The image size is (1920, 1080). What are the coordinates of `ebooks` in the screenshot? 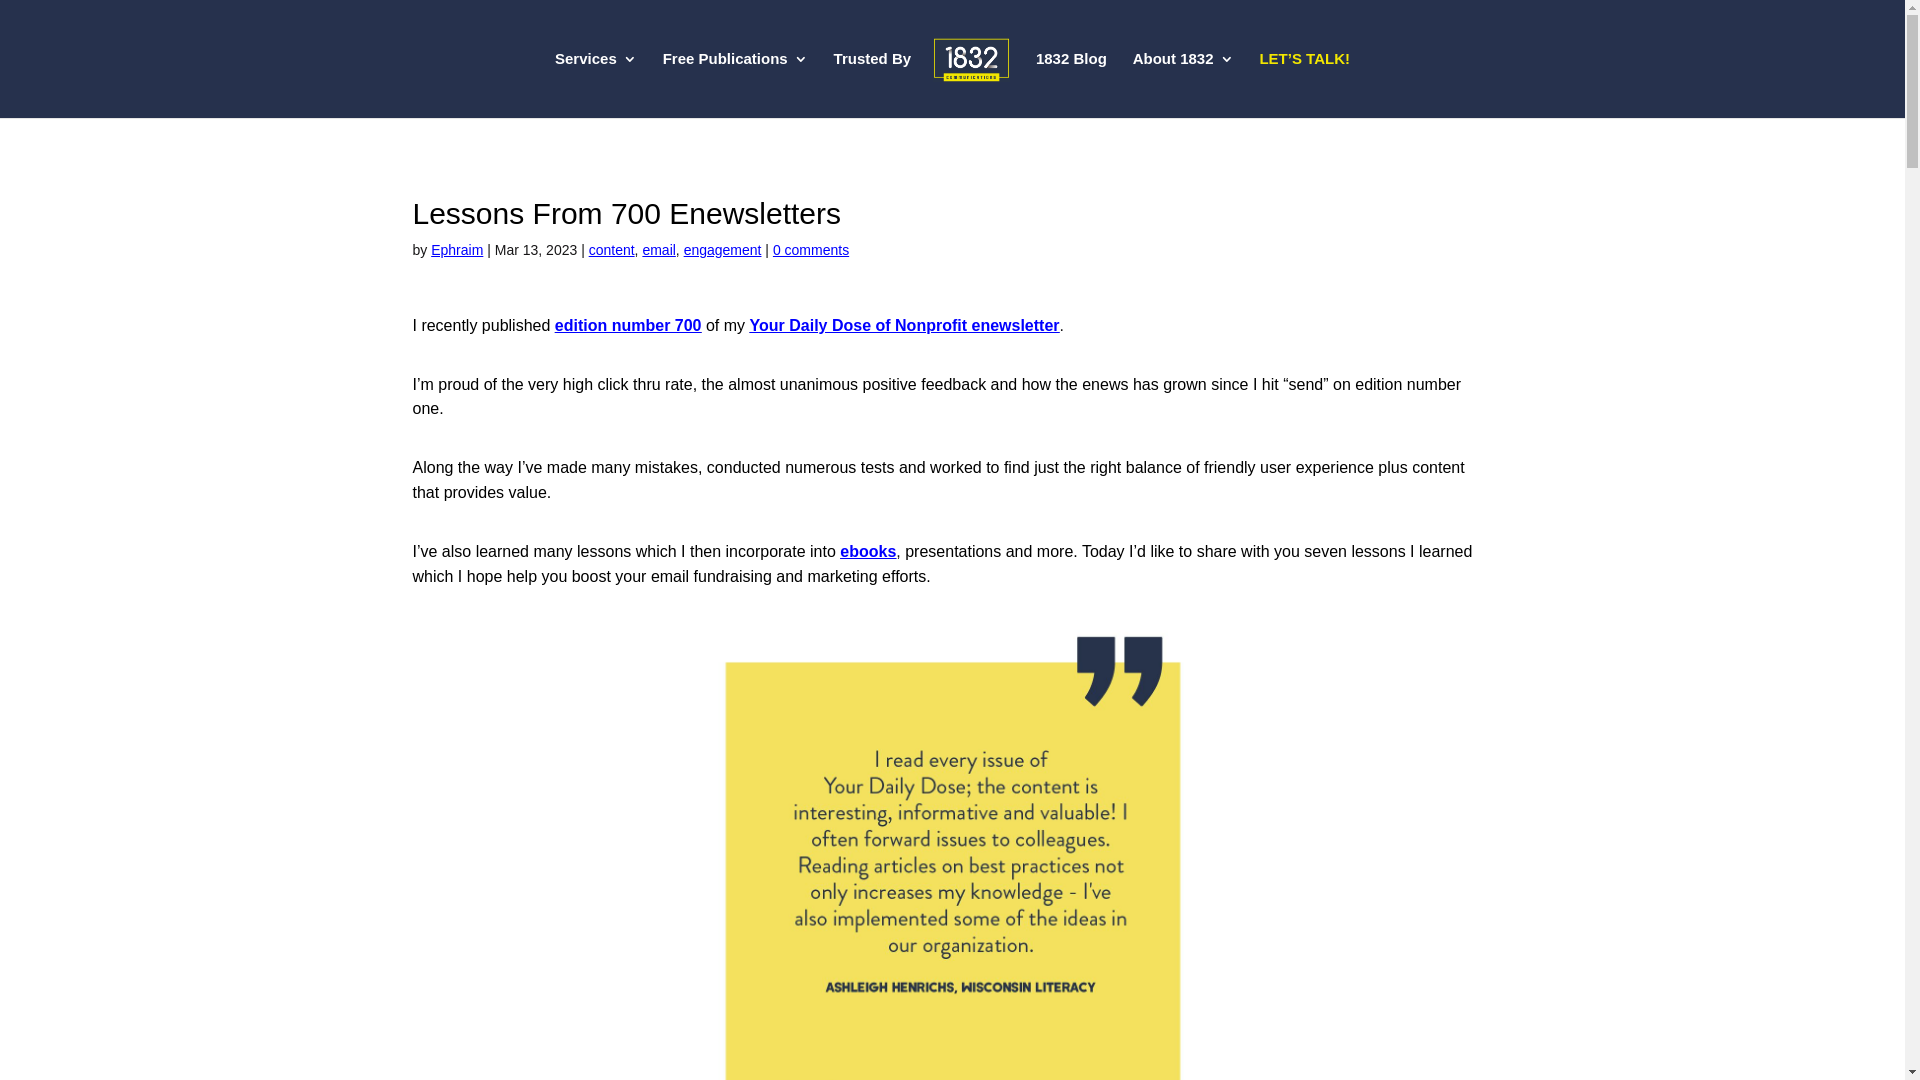 It's located at (868, 552).